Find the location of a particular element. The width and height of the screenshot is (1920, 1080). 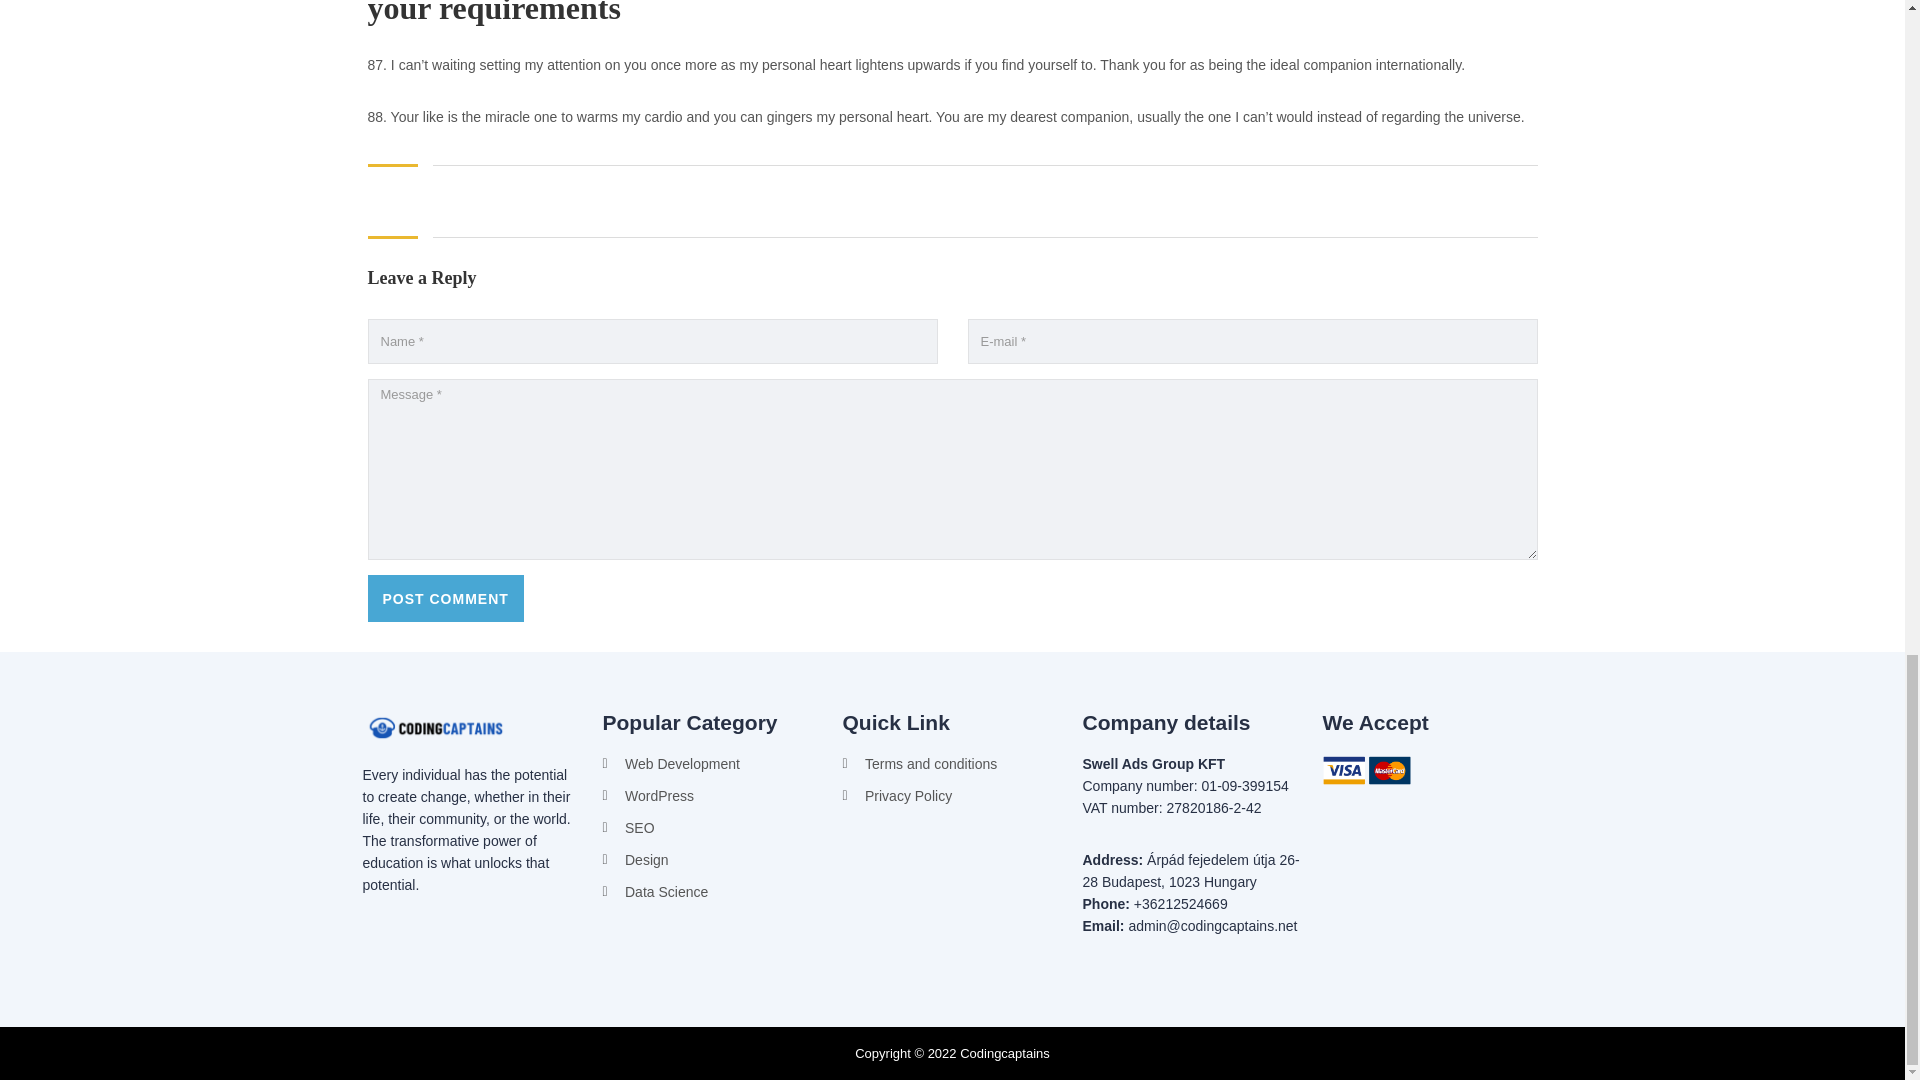

WordPress is located at coordinates (712, 796).